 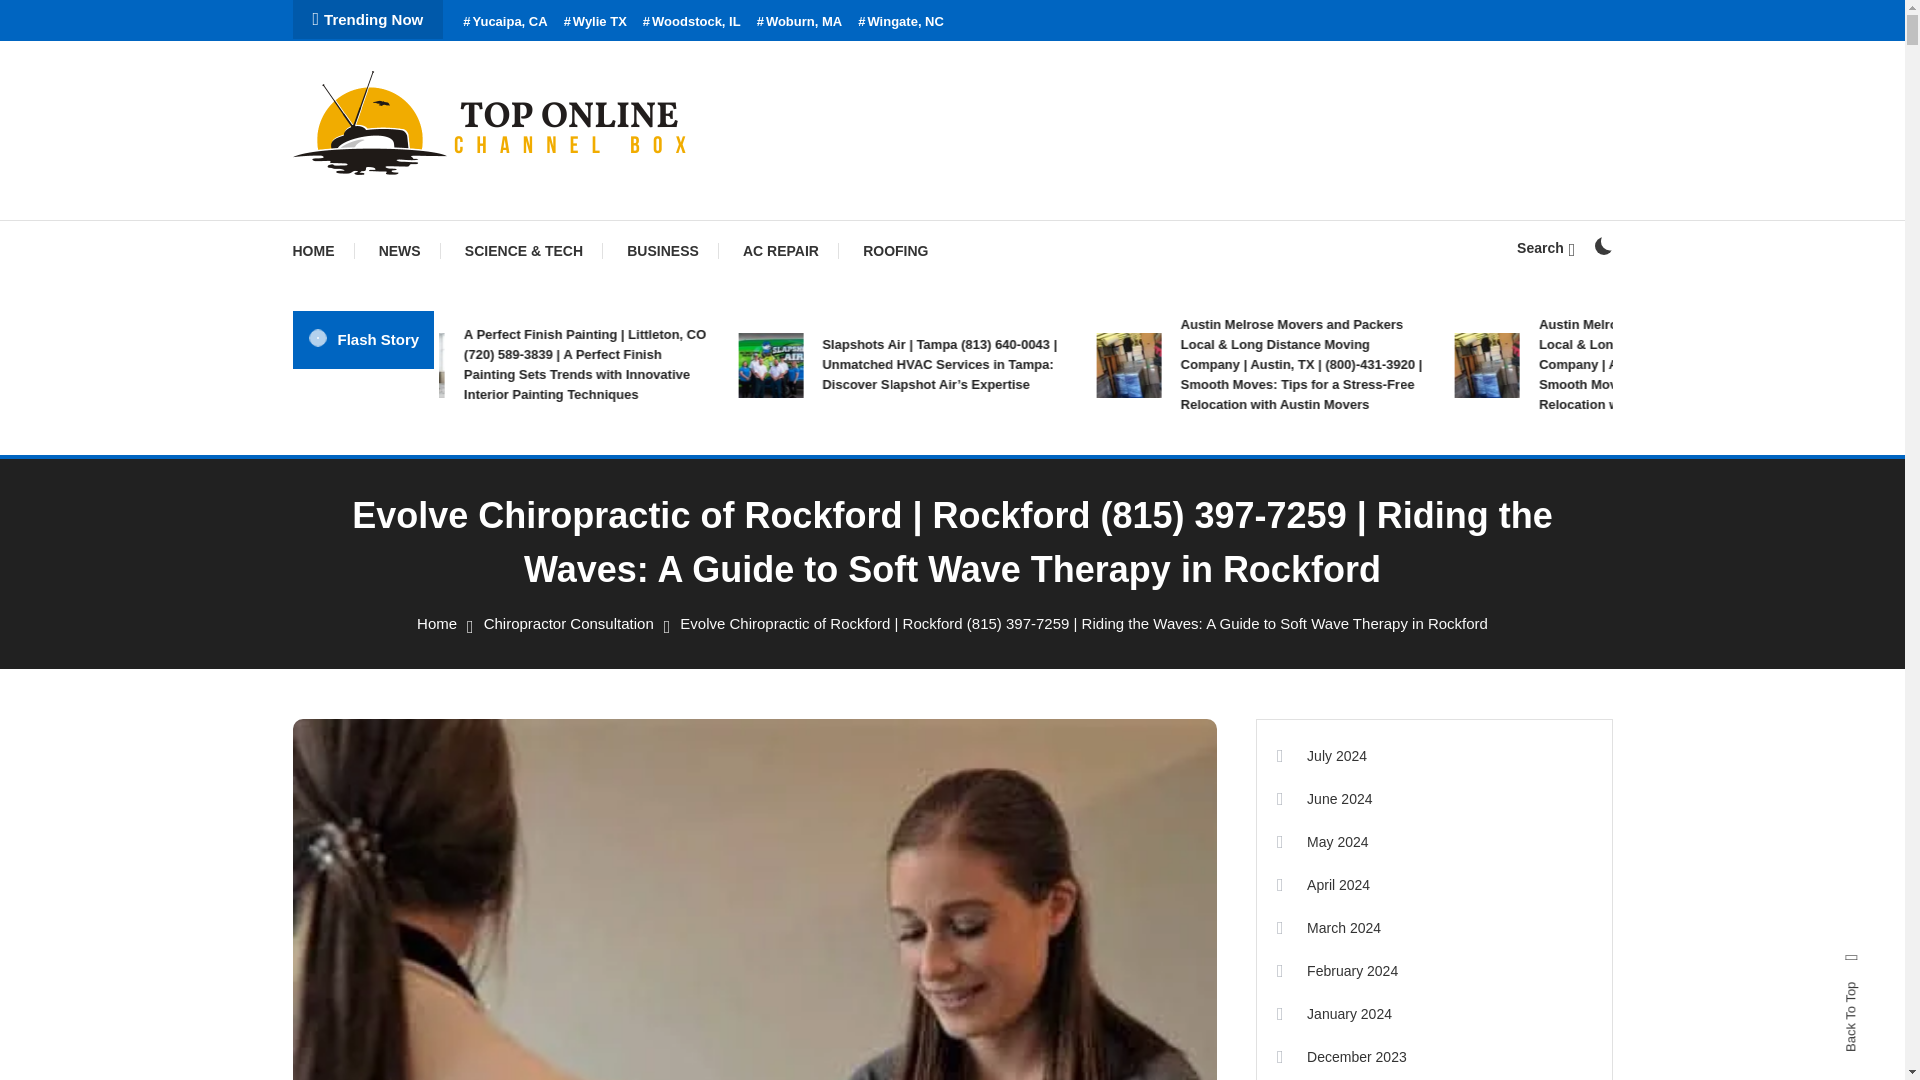 What do you see at coordinates (1545, 247) in the screenshot?
I see `Search` at bounding box center [1545, 247].